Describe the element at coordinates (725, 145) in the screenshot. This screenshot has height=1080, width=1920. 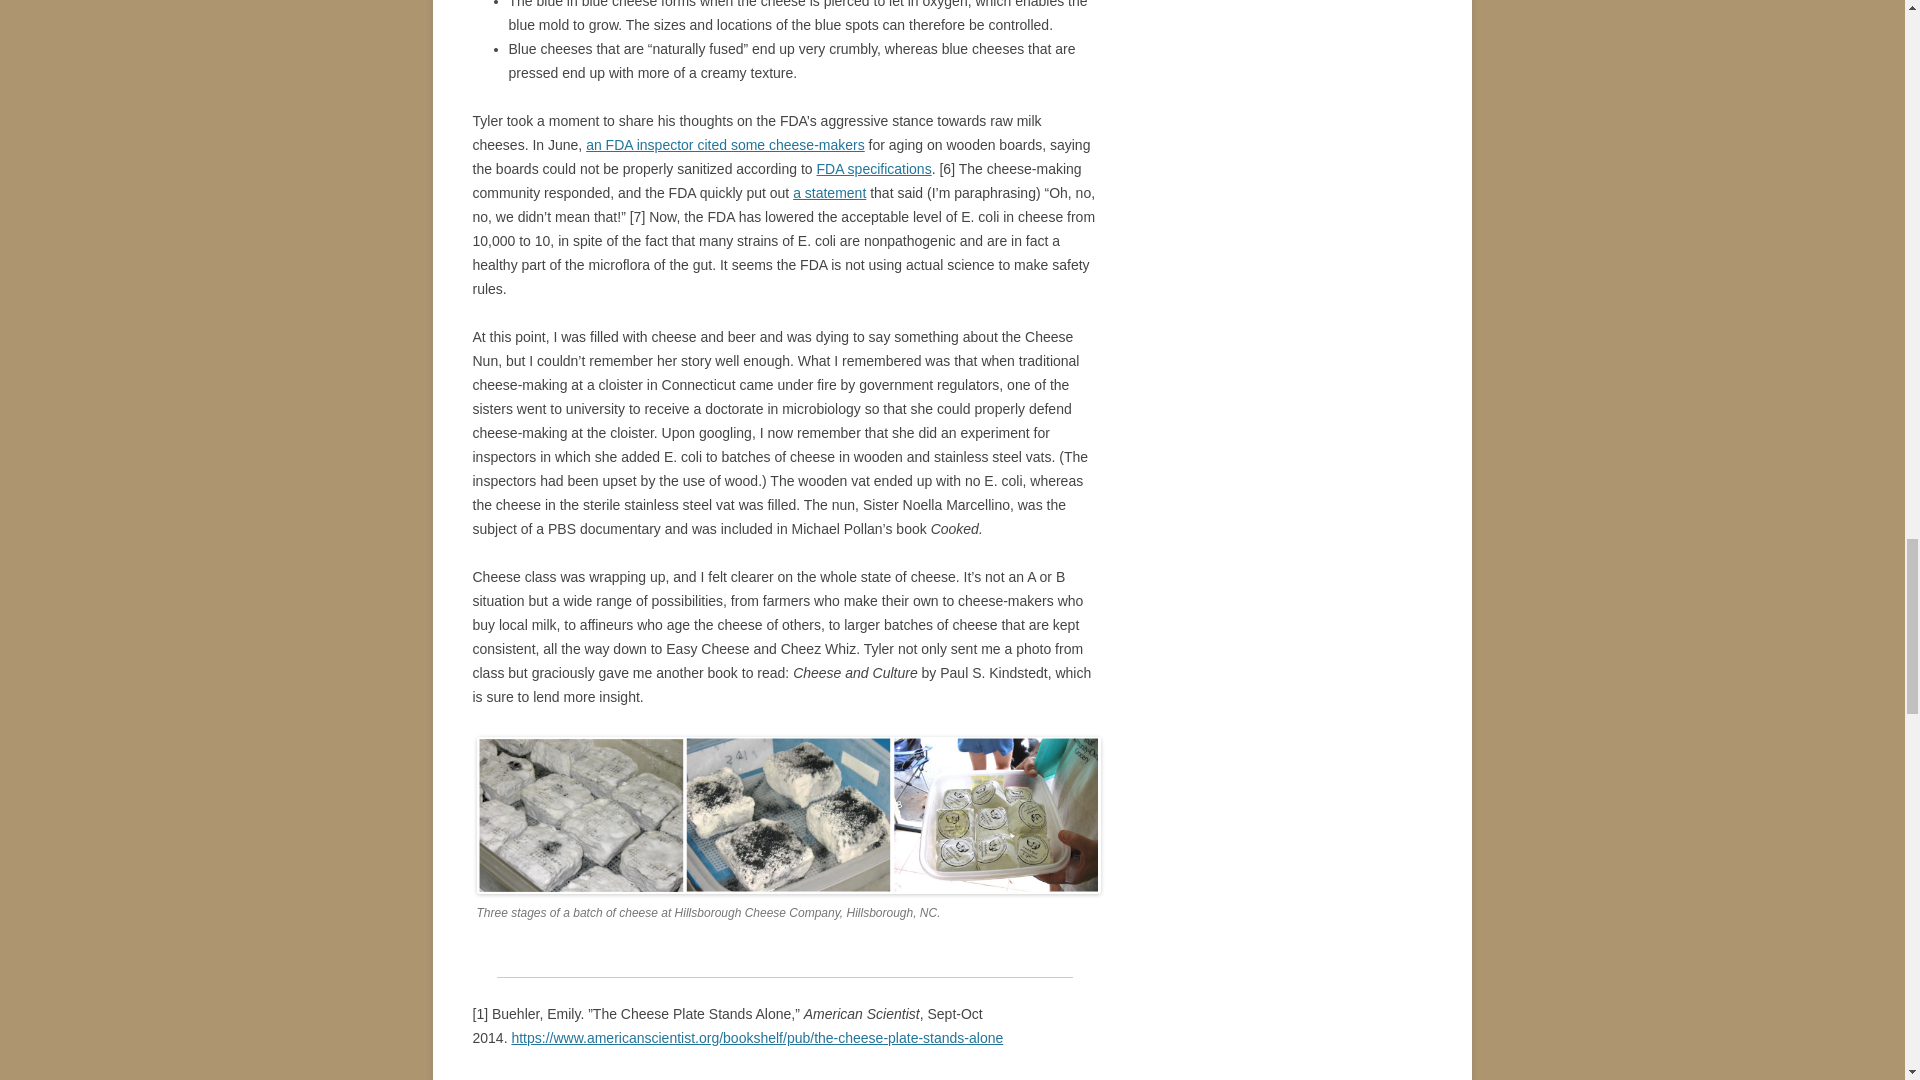
I see `FDA inspector citation` at that location.